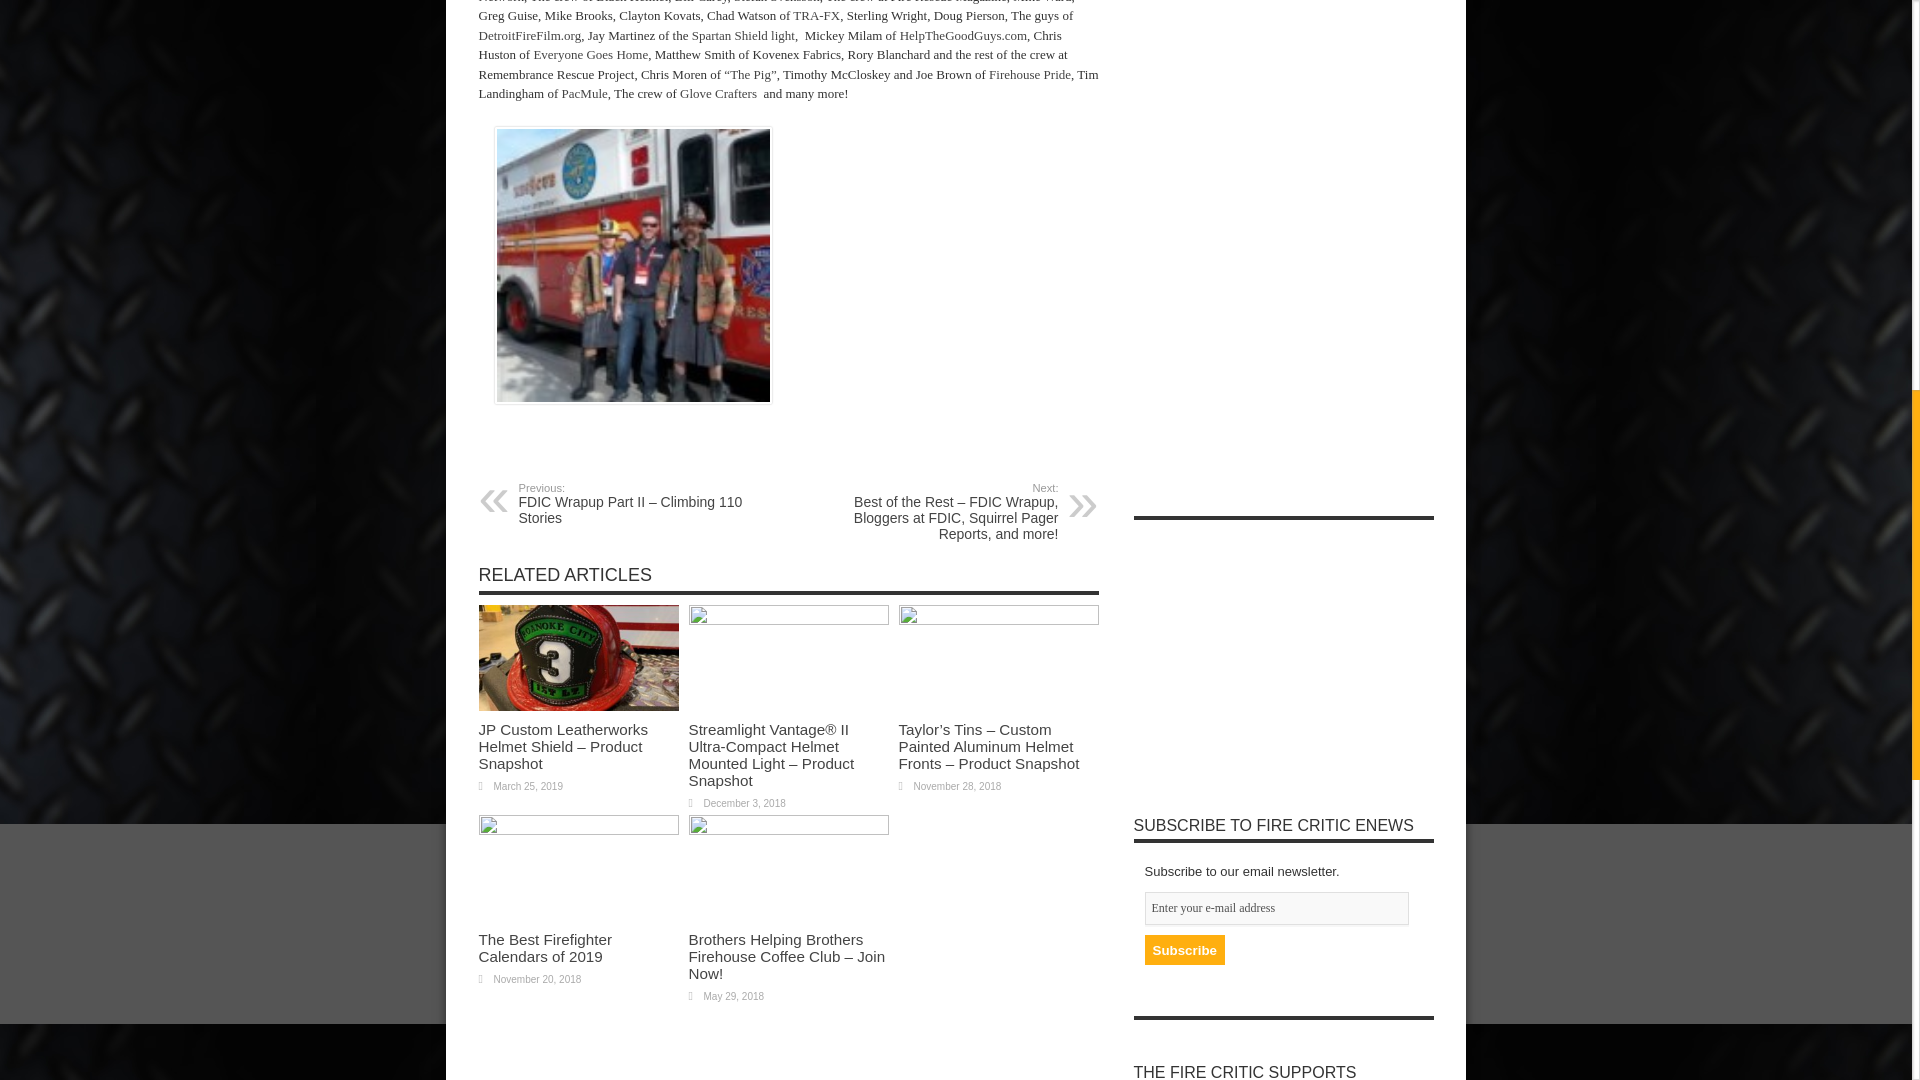 The image size is (1920, 1080). What do you see at coordinates (964, 36) in the screenshot?
I see `HelpTheGoodGuys.com` at bounding box center [964, 36].